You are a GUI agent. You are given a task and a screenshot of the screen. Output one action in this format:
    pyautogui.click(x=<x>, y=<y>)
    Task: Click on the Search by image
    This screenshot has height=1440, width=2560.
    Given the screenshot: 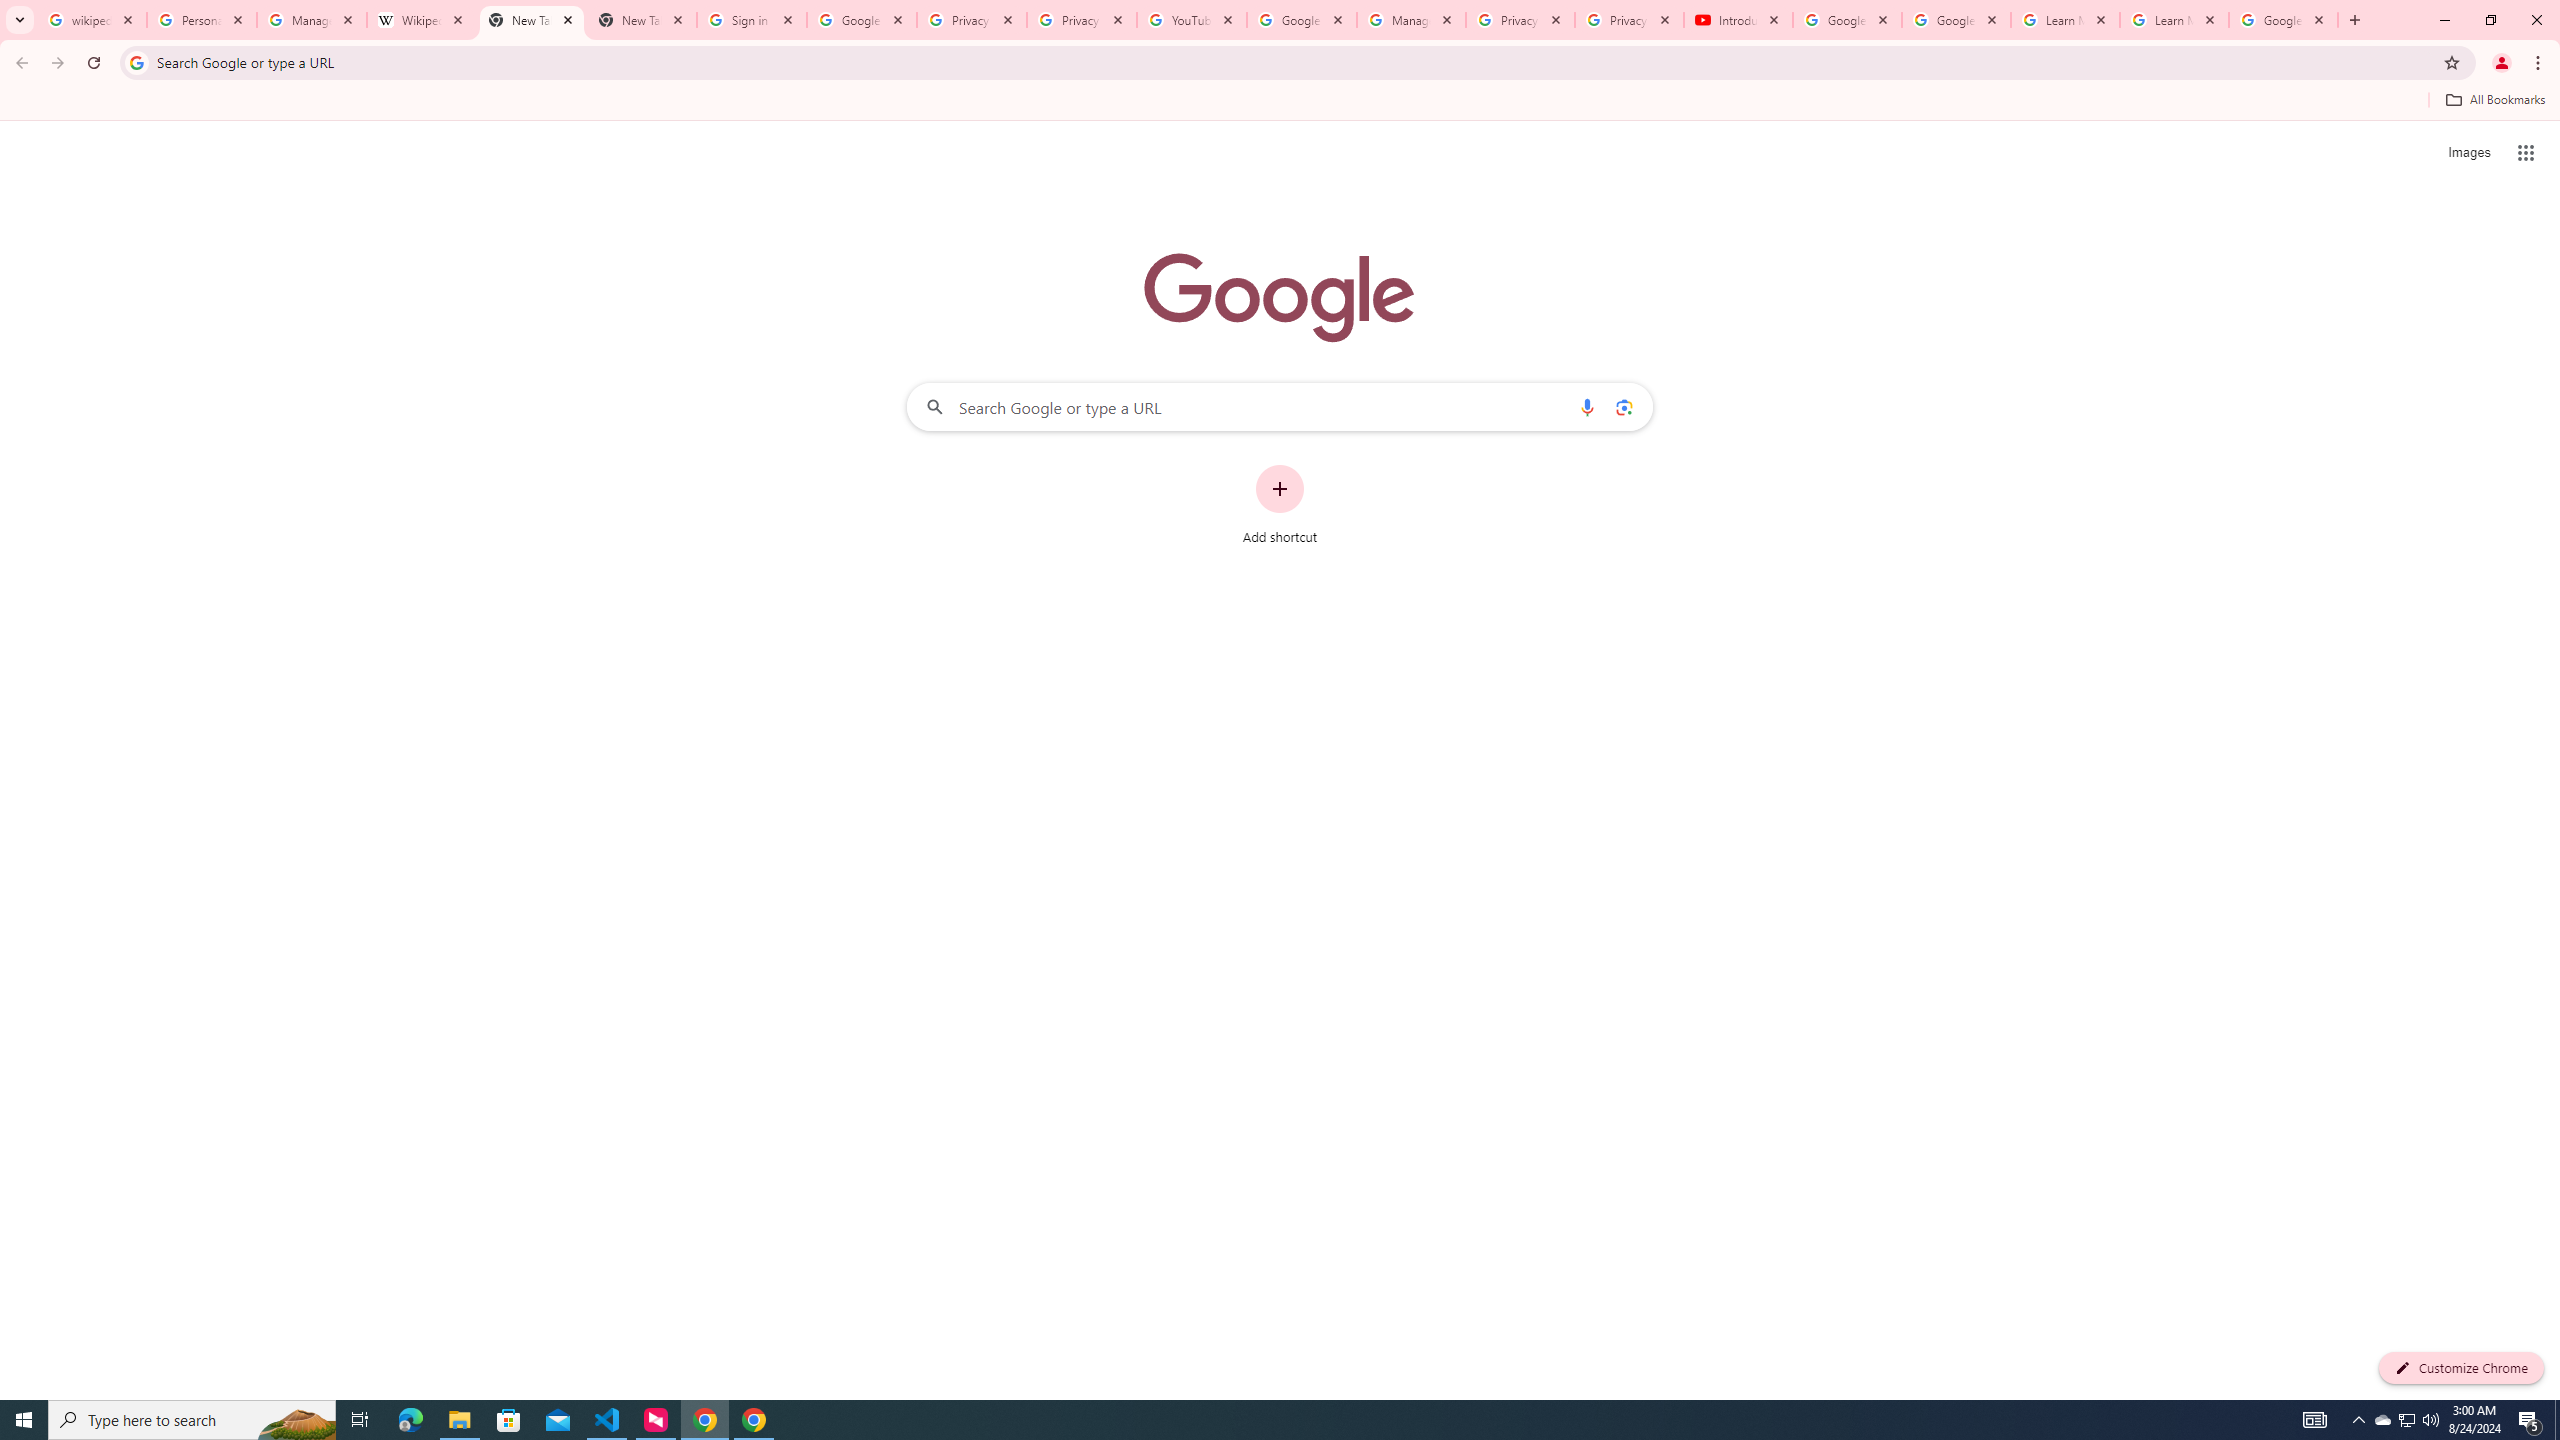 What is the action you would take?
    pyautogui.click(x=1622, y=406)
    